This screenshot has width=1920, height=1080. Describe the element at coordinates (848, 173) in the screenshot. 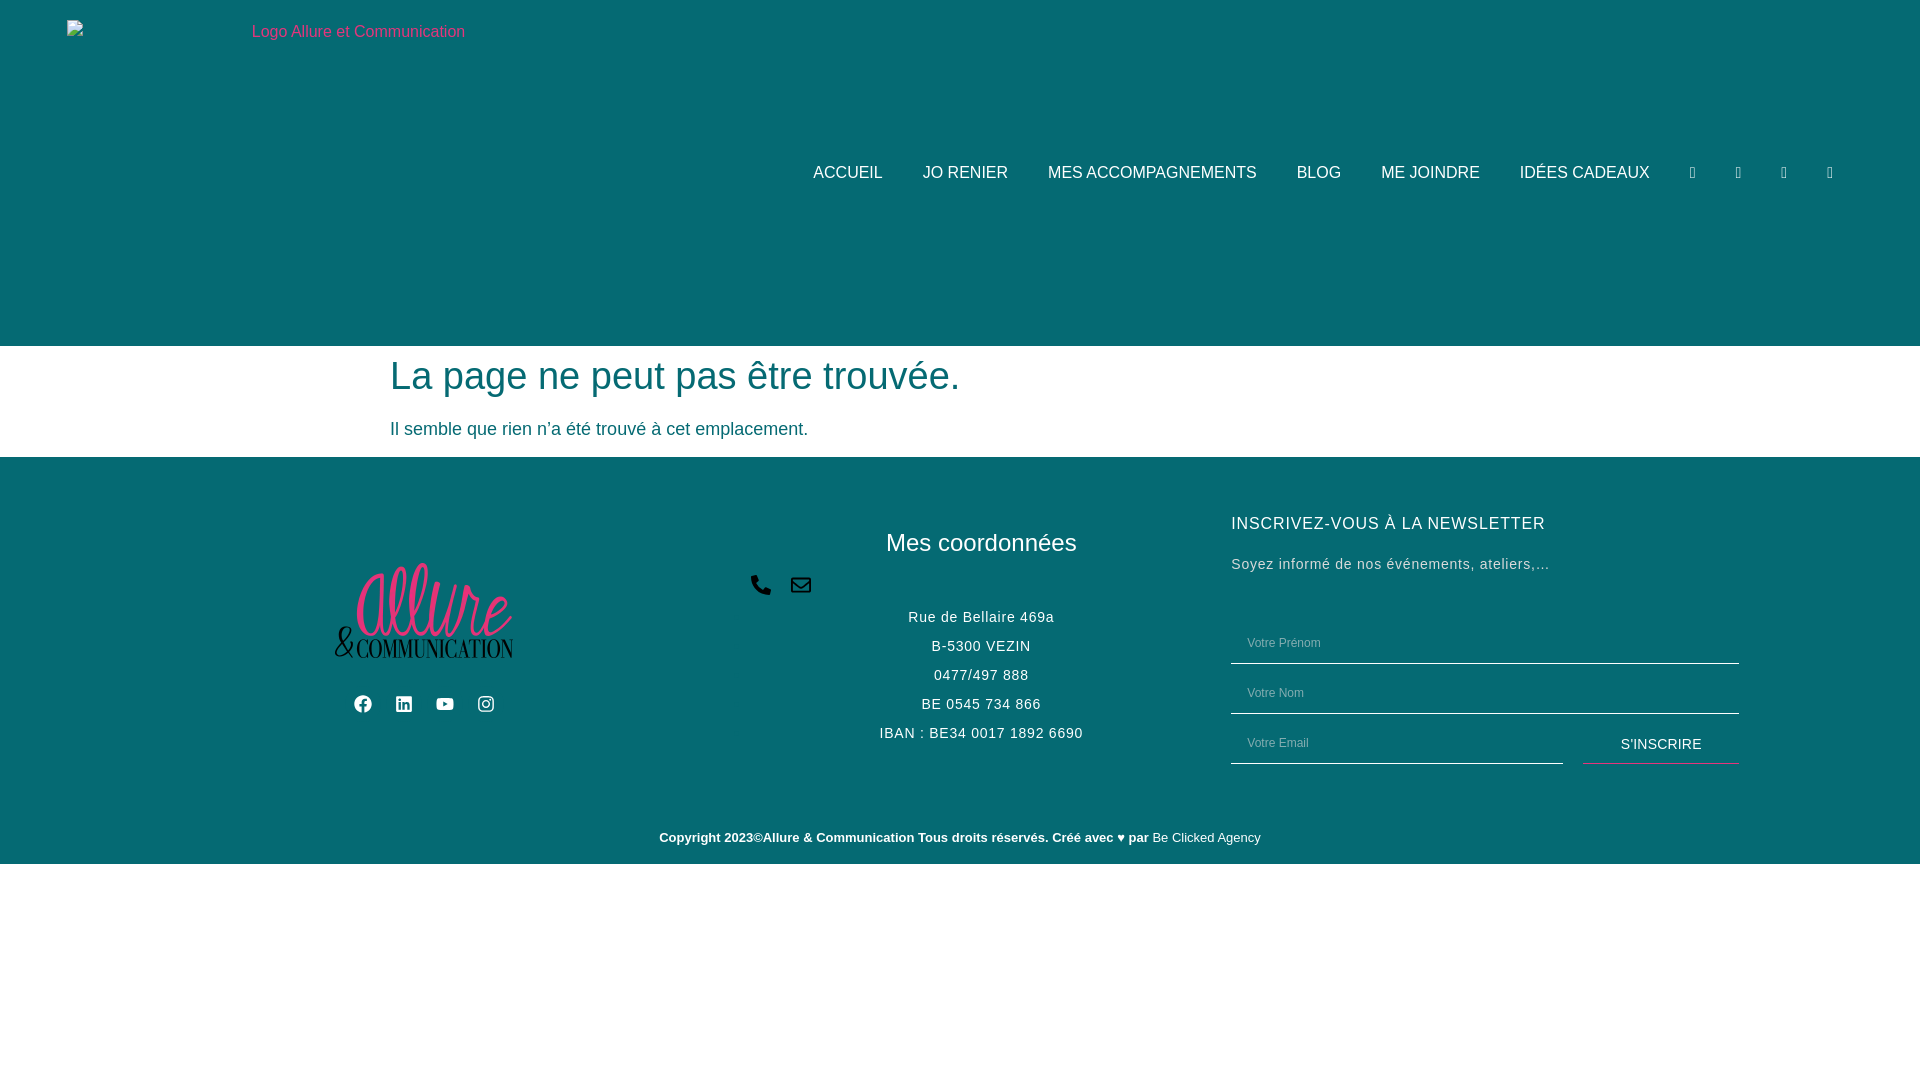

I see `ACCUEIL` at that location.